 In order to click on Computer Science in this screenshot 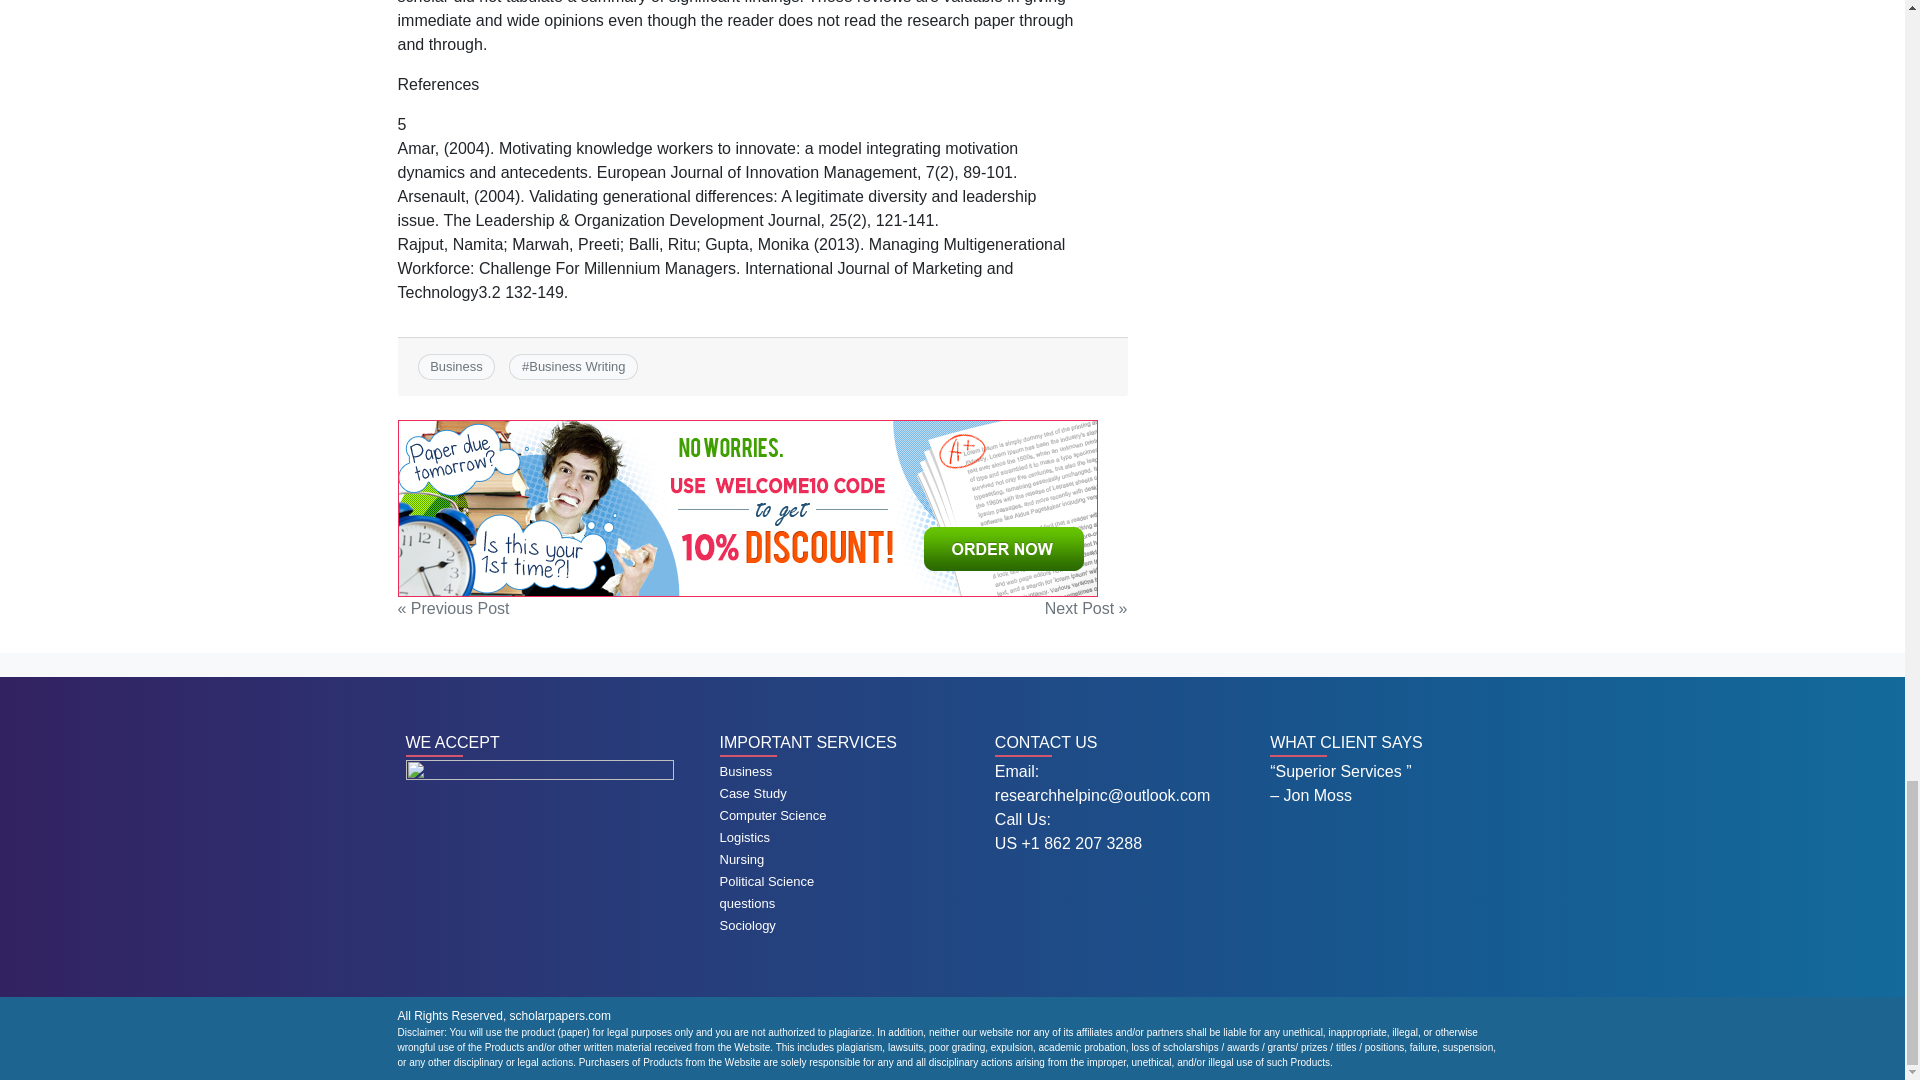, I will do `click(774, 814)`.